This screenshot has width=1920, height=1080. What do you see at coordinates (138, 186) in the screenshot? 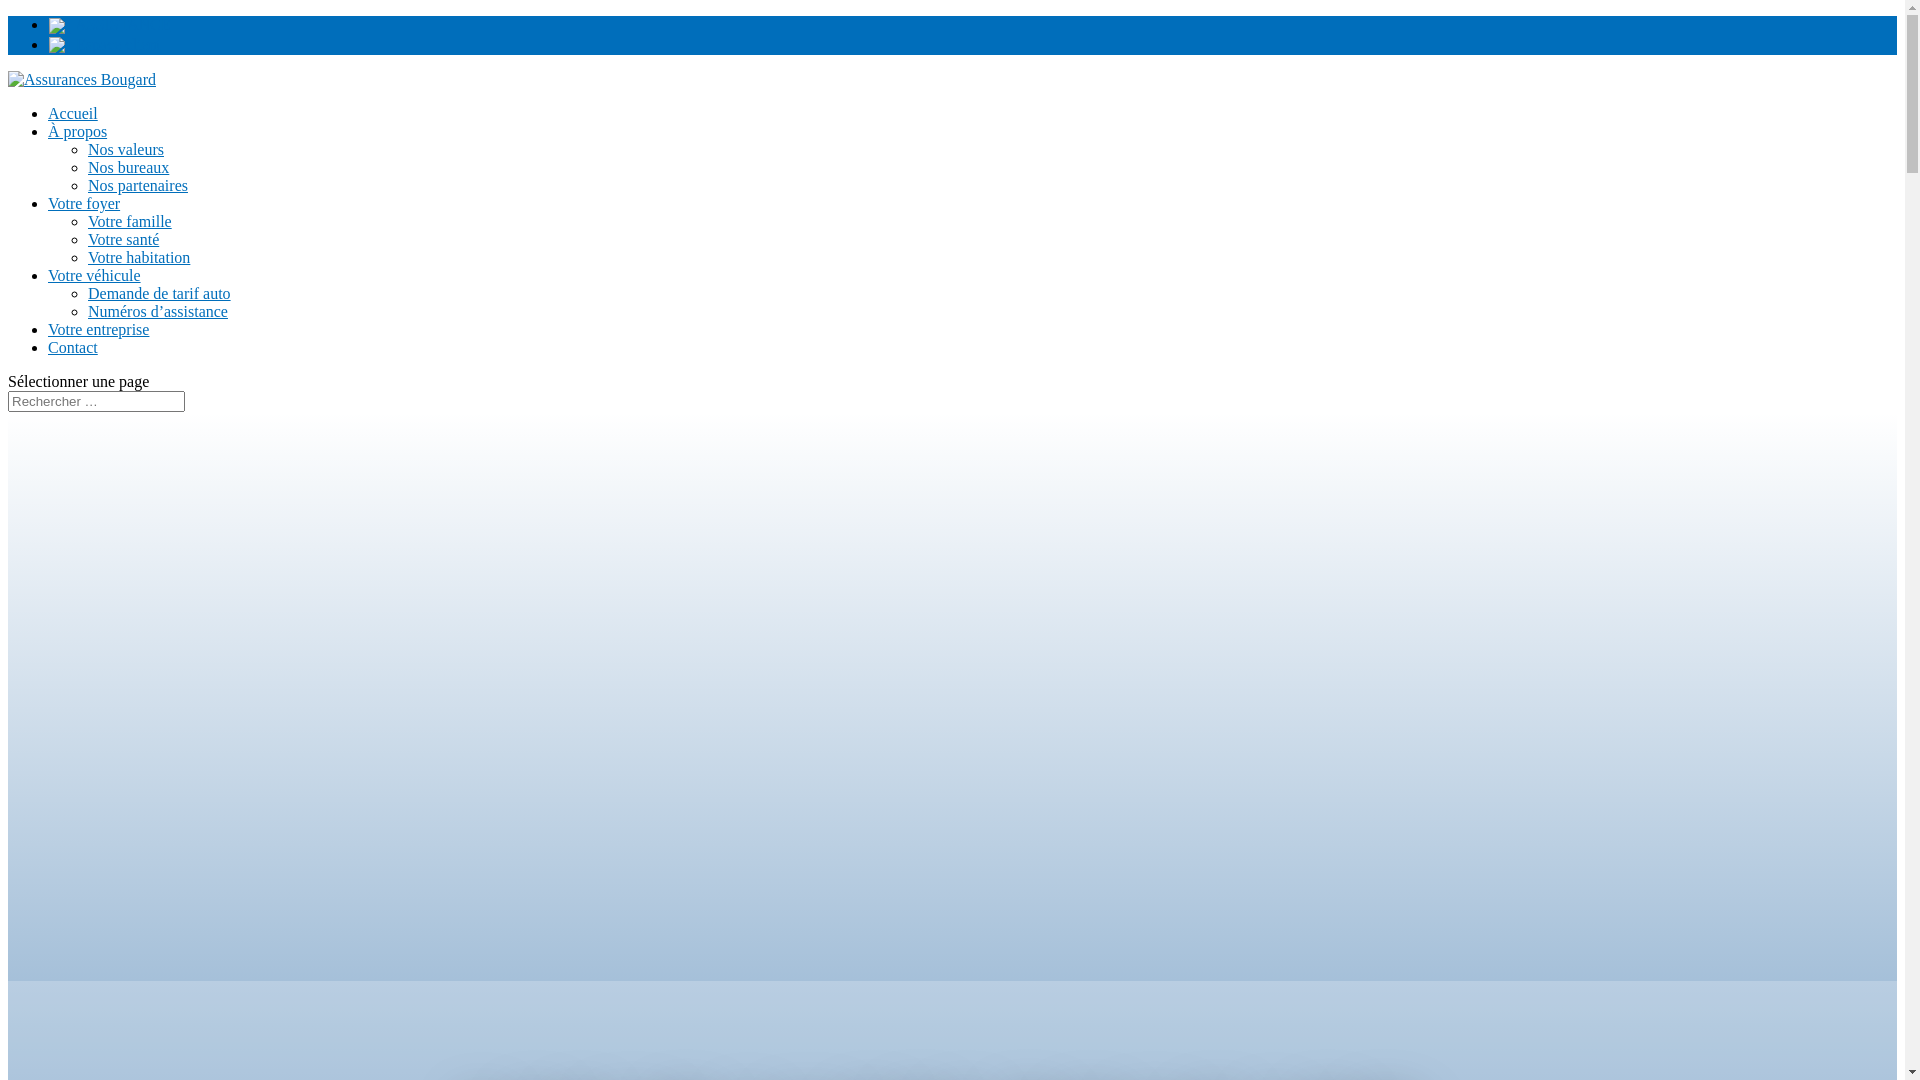
I see `Nos partenaires` at bounding box center [138, 186].